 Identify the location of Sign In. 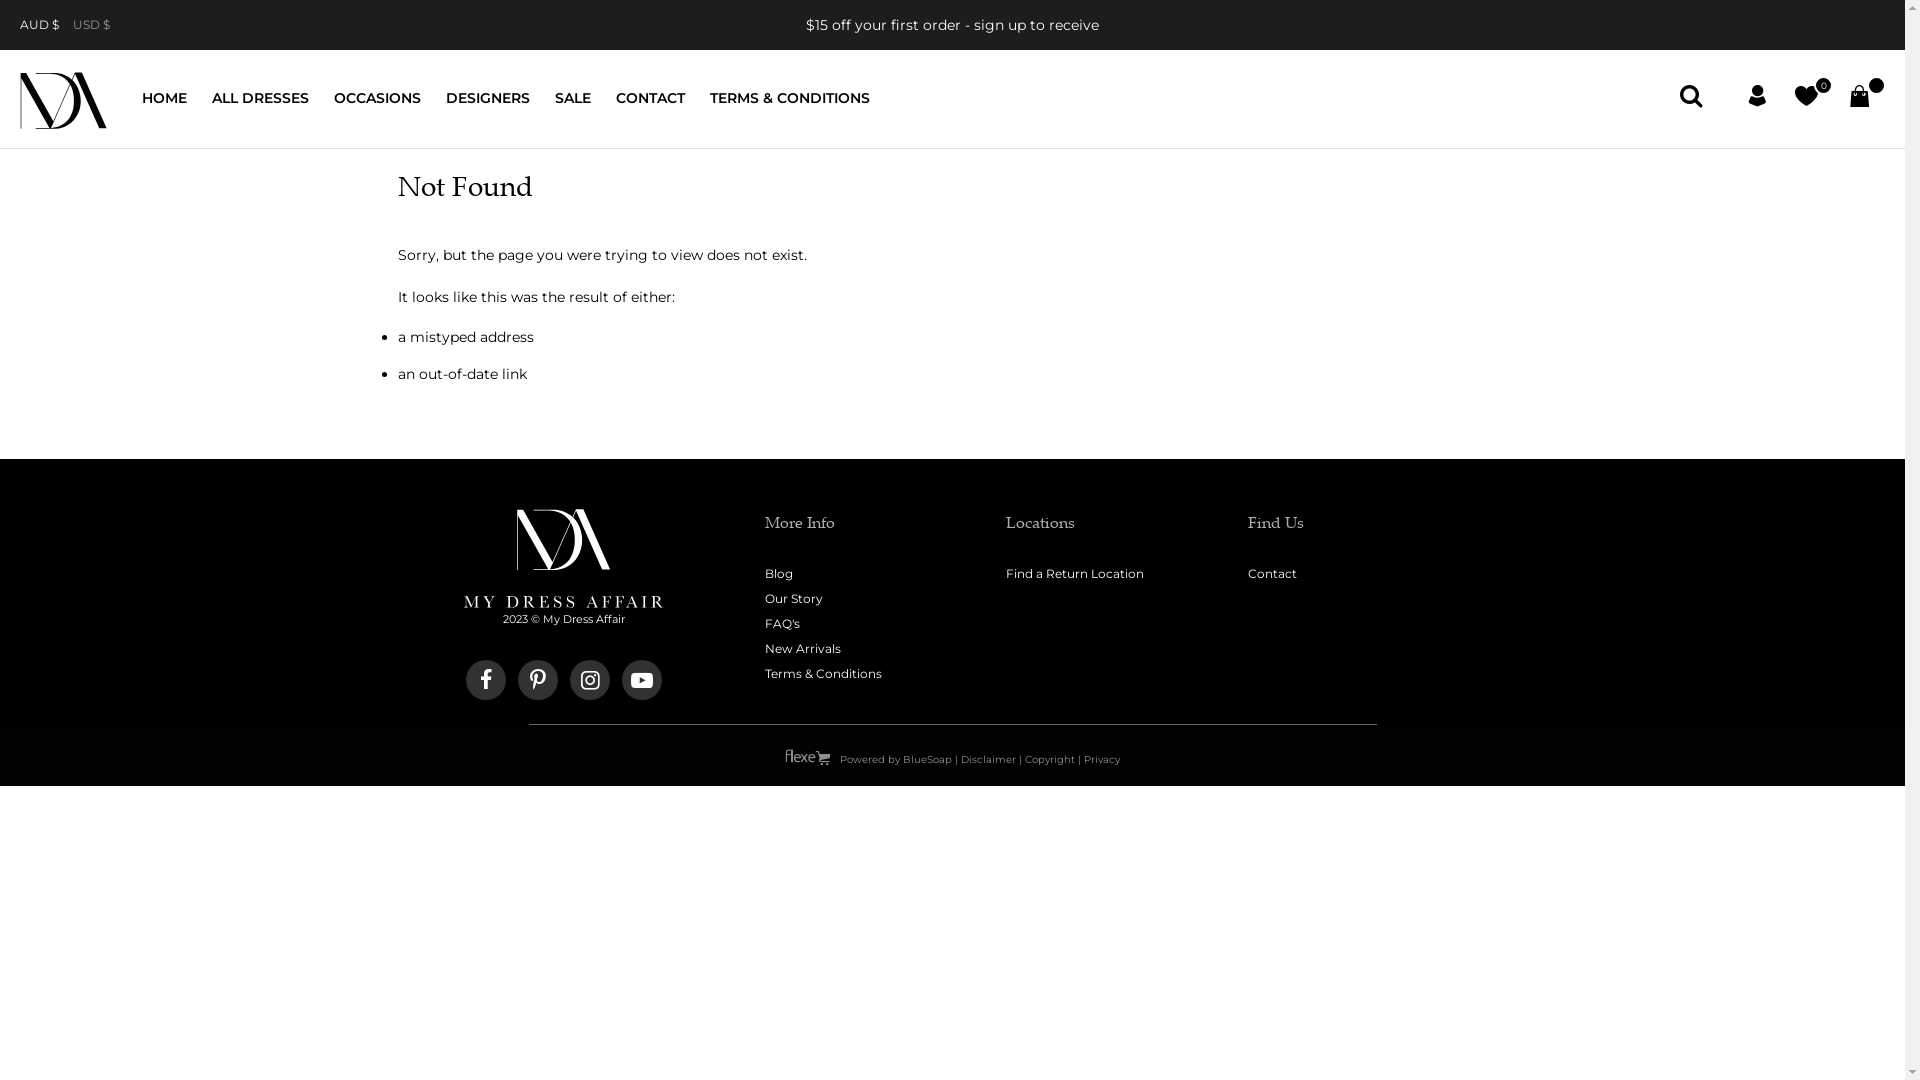
(1758, 99).